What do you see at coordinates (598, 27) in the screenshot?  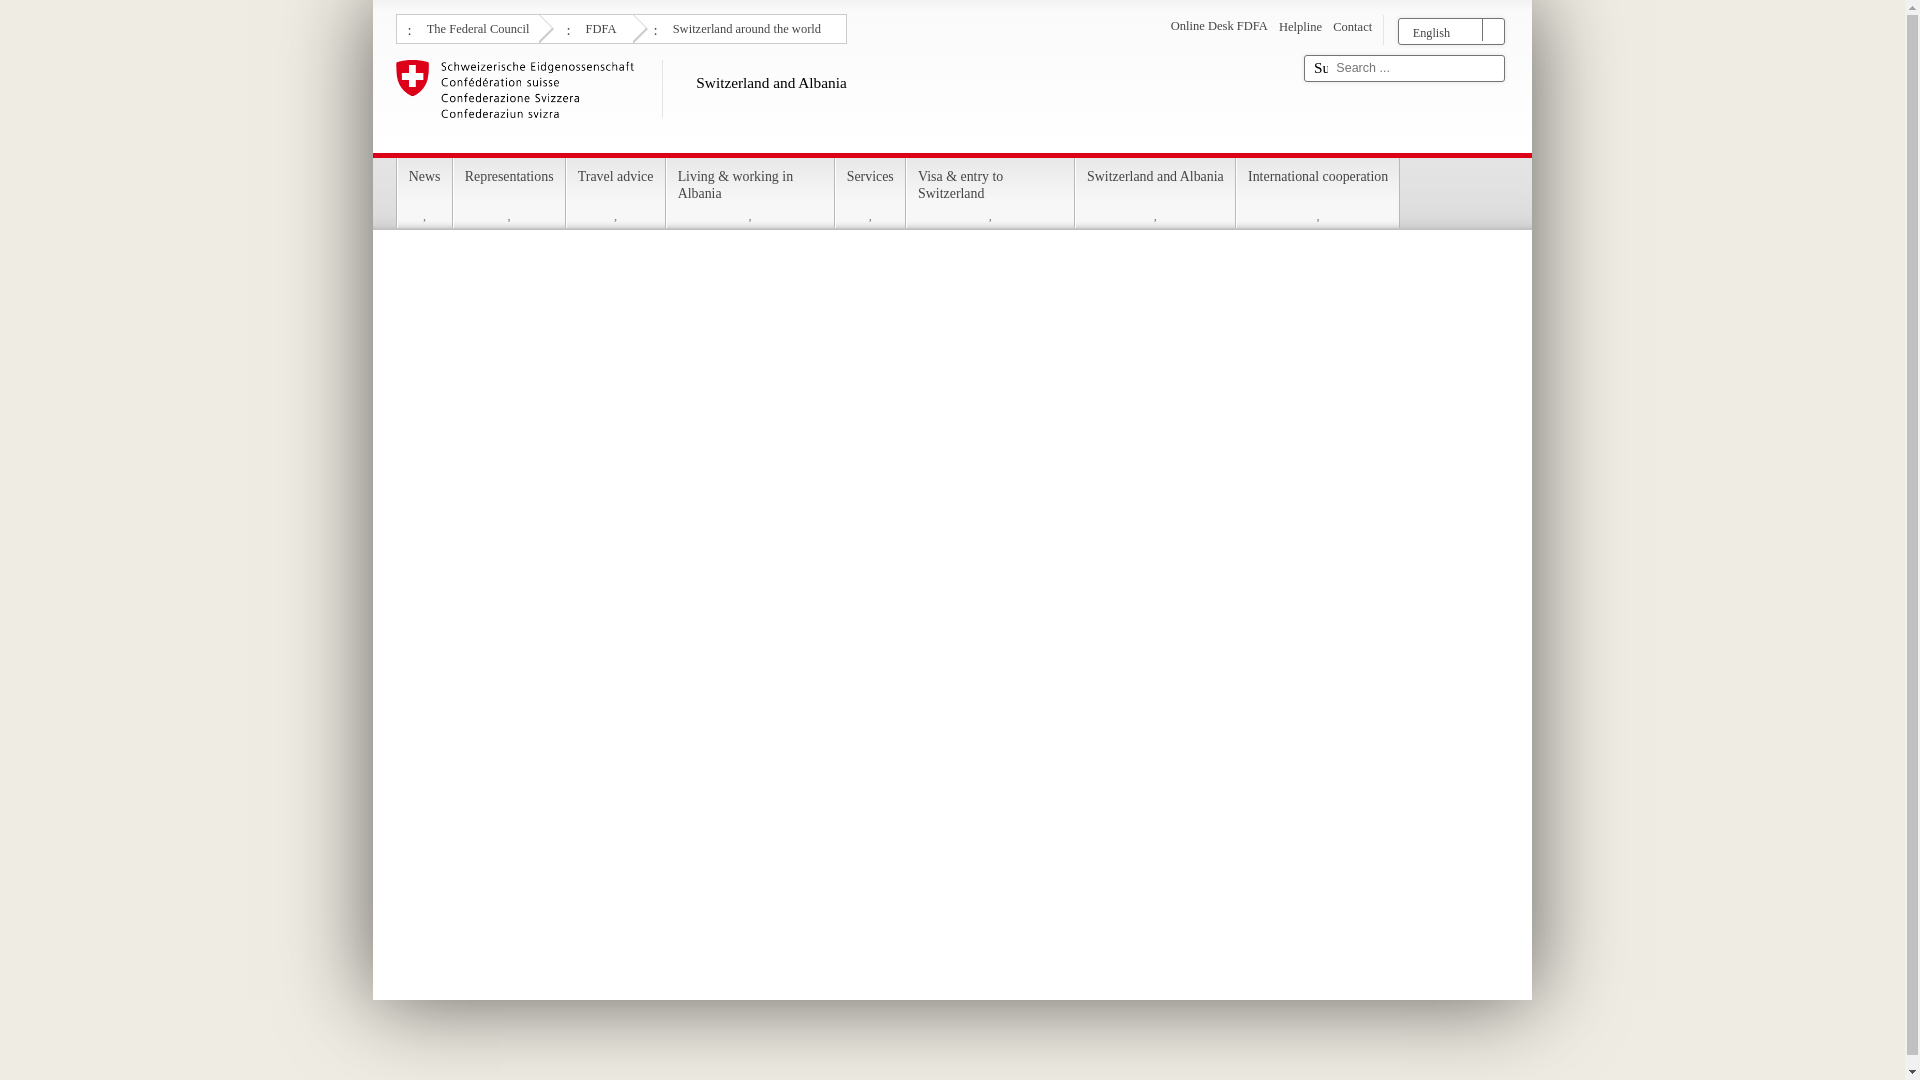 I see `FDFA` at bounding box center [598, 27].